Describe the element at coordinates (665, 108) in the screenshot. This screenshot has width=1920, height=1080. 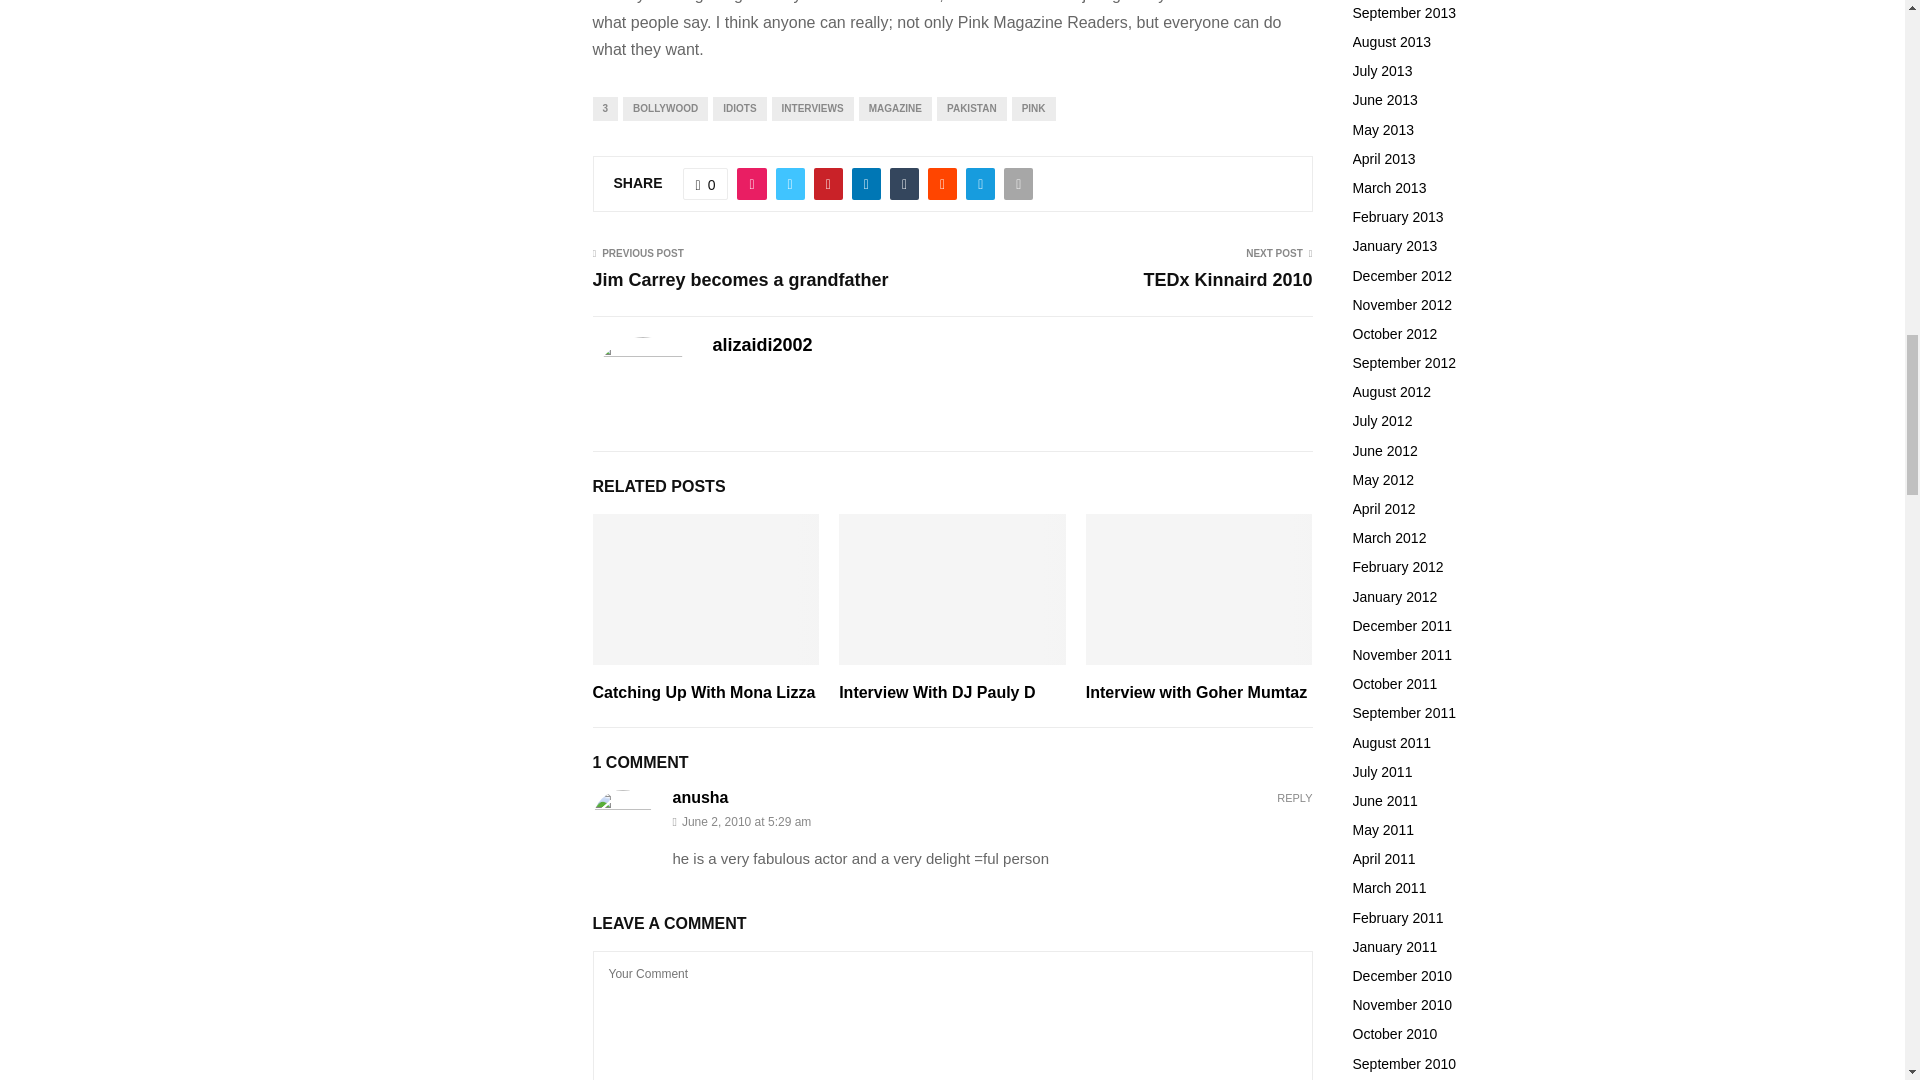
I see `BOLLYWOOD` at that location.